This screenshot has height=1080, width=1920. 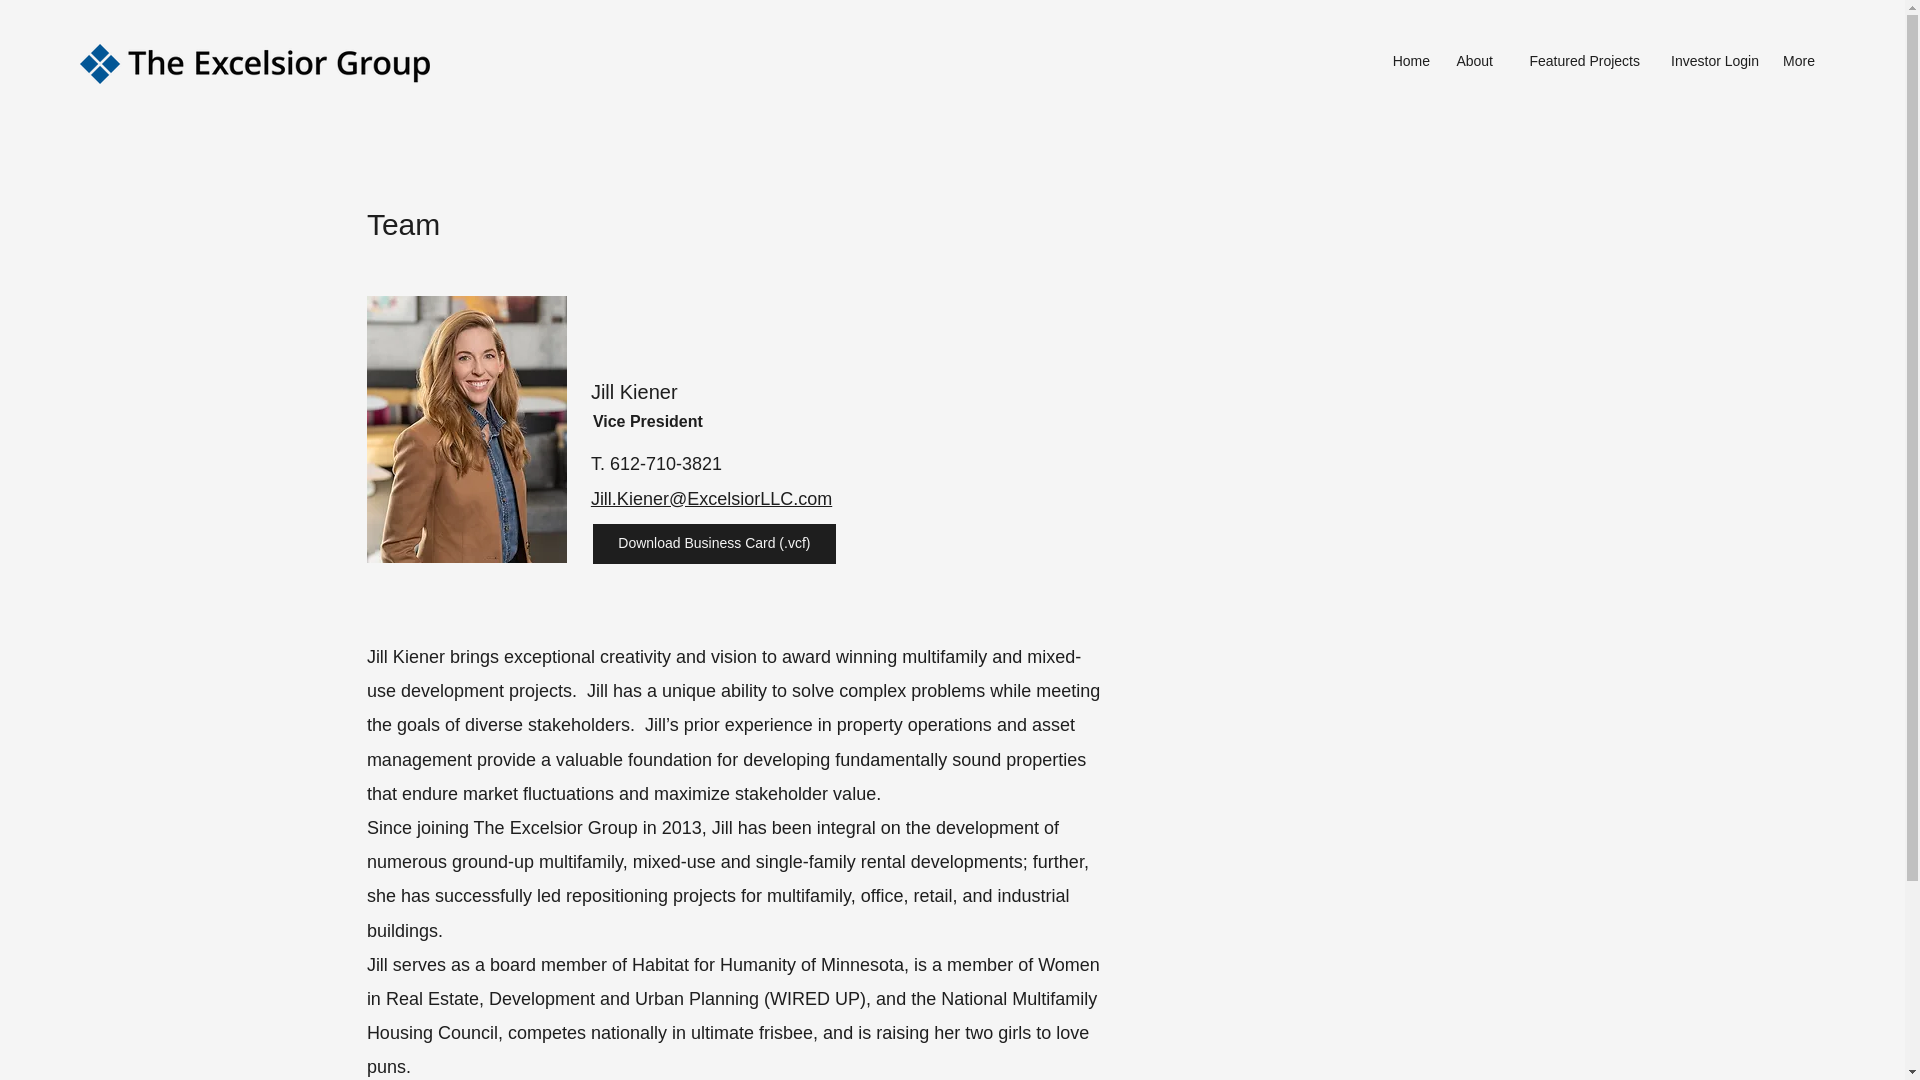 What do you see at coordinates (1408, 61) in the screenshot?
I see `Home` at bounding box center [1408, 61].